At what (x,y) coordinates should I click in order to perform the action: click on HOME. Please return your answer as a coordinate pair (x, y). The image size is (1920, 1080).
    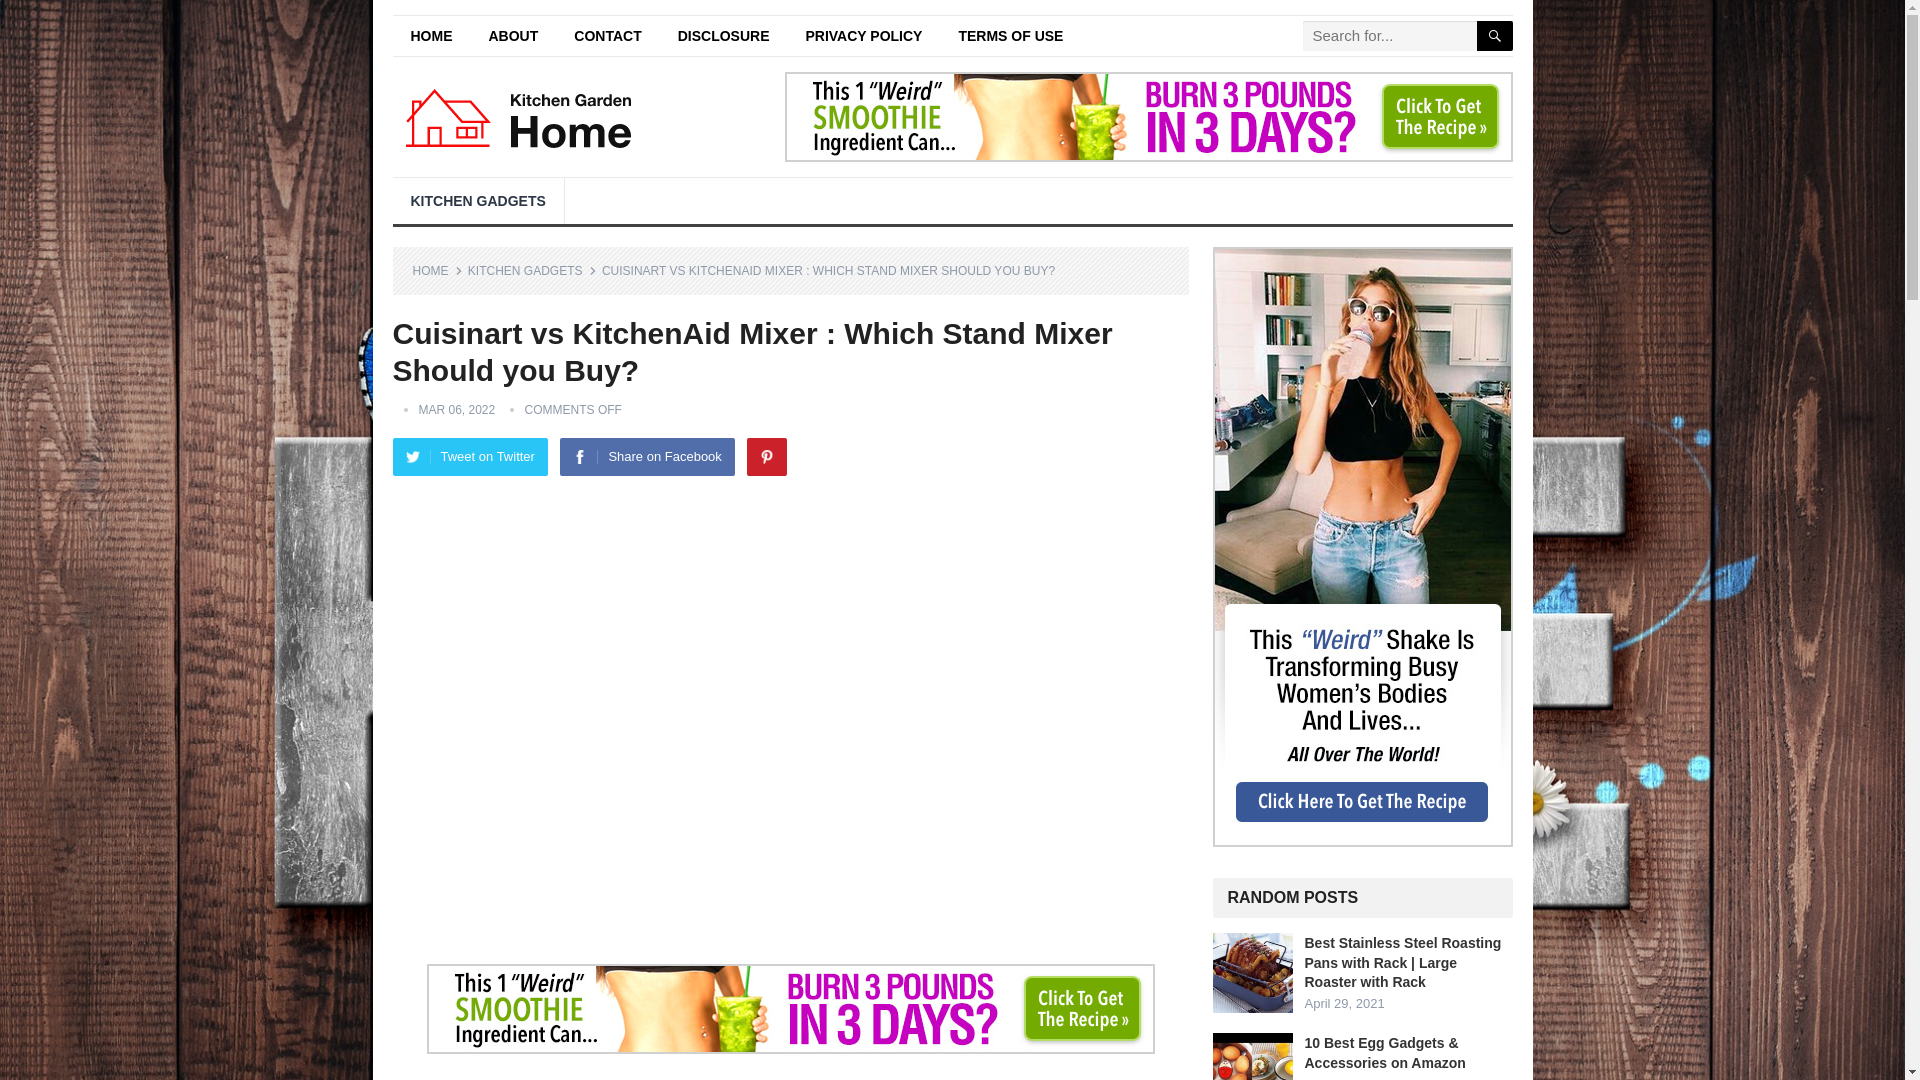
    Looking at the image, I should click on (430, 36).